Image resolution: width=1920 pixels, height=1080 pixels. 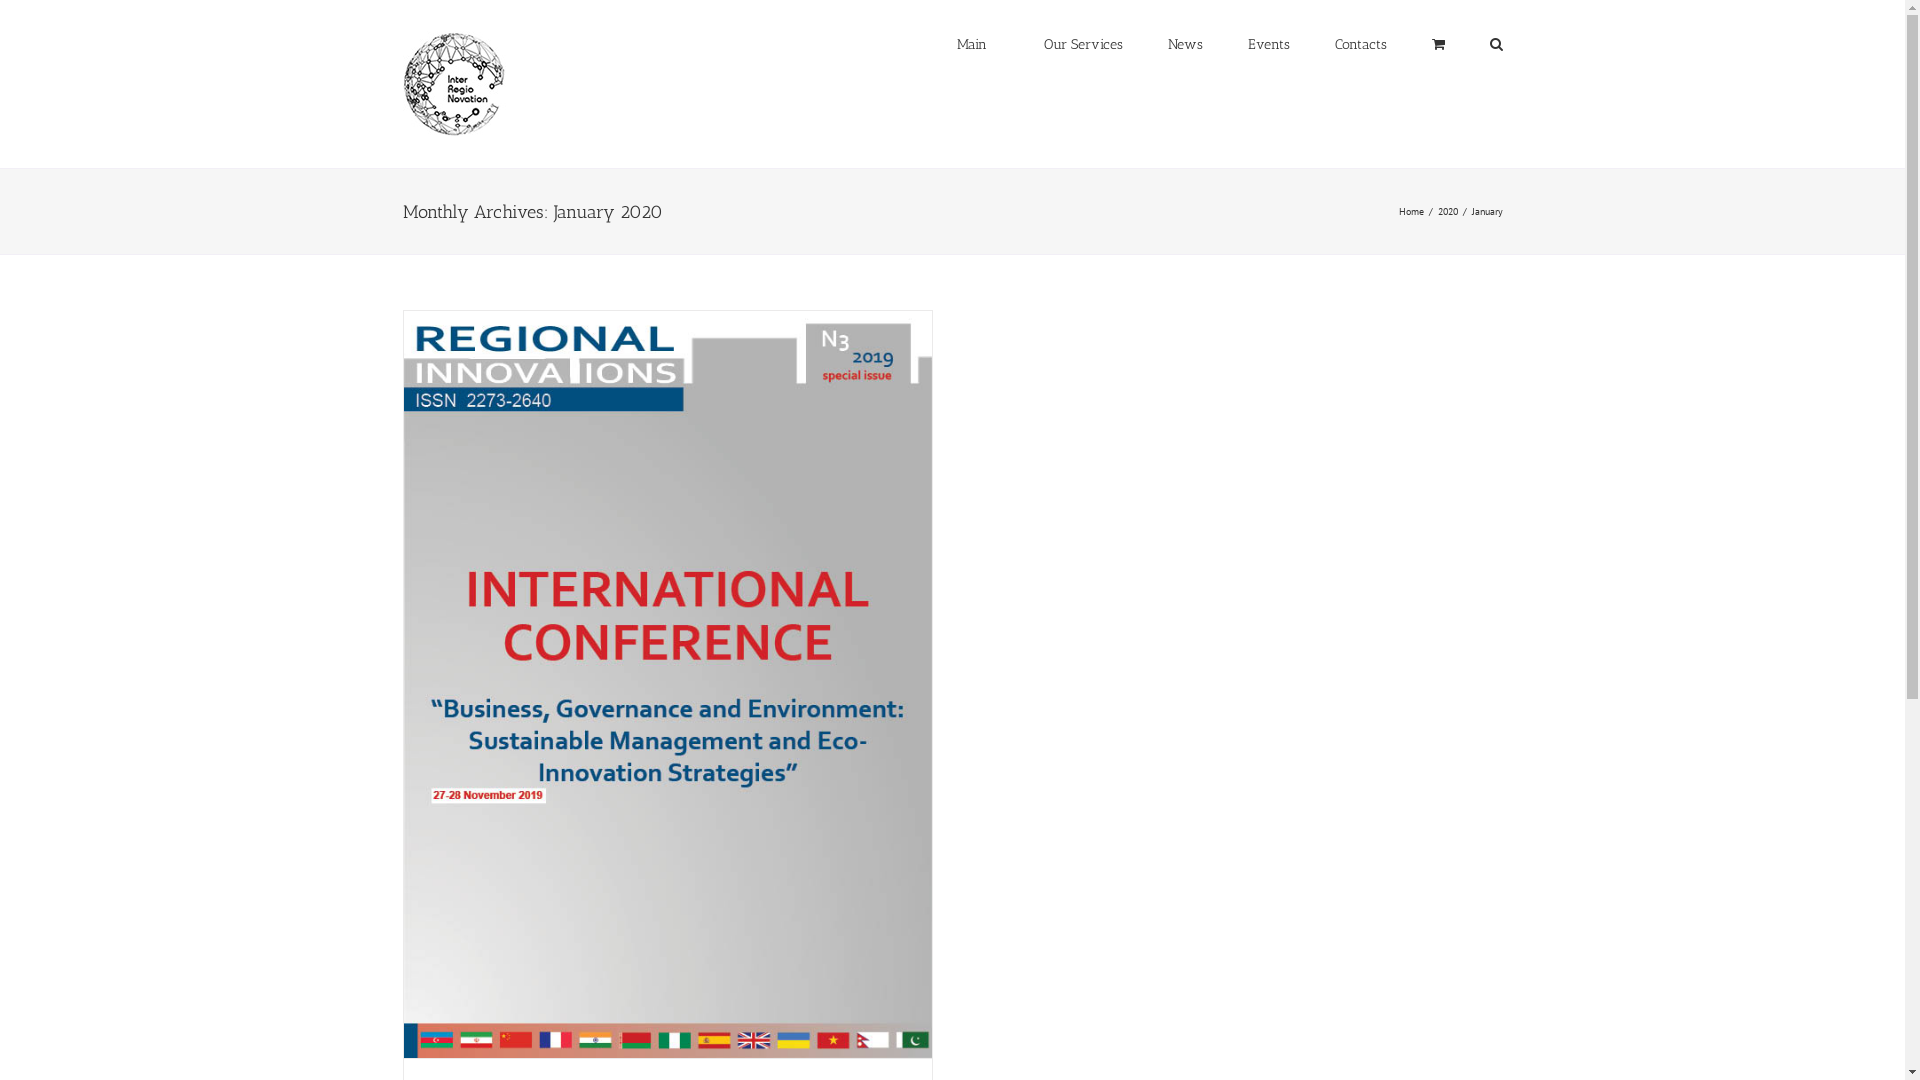 What do you see at coordinates (1410, 210) in the screenshot?
I see `Home` at bounding box center [1410, 210].